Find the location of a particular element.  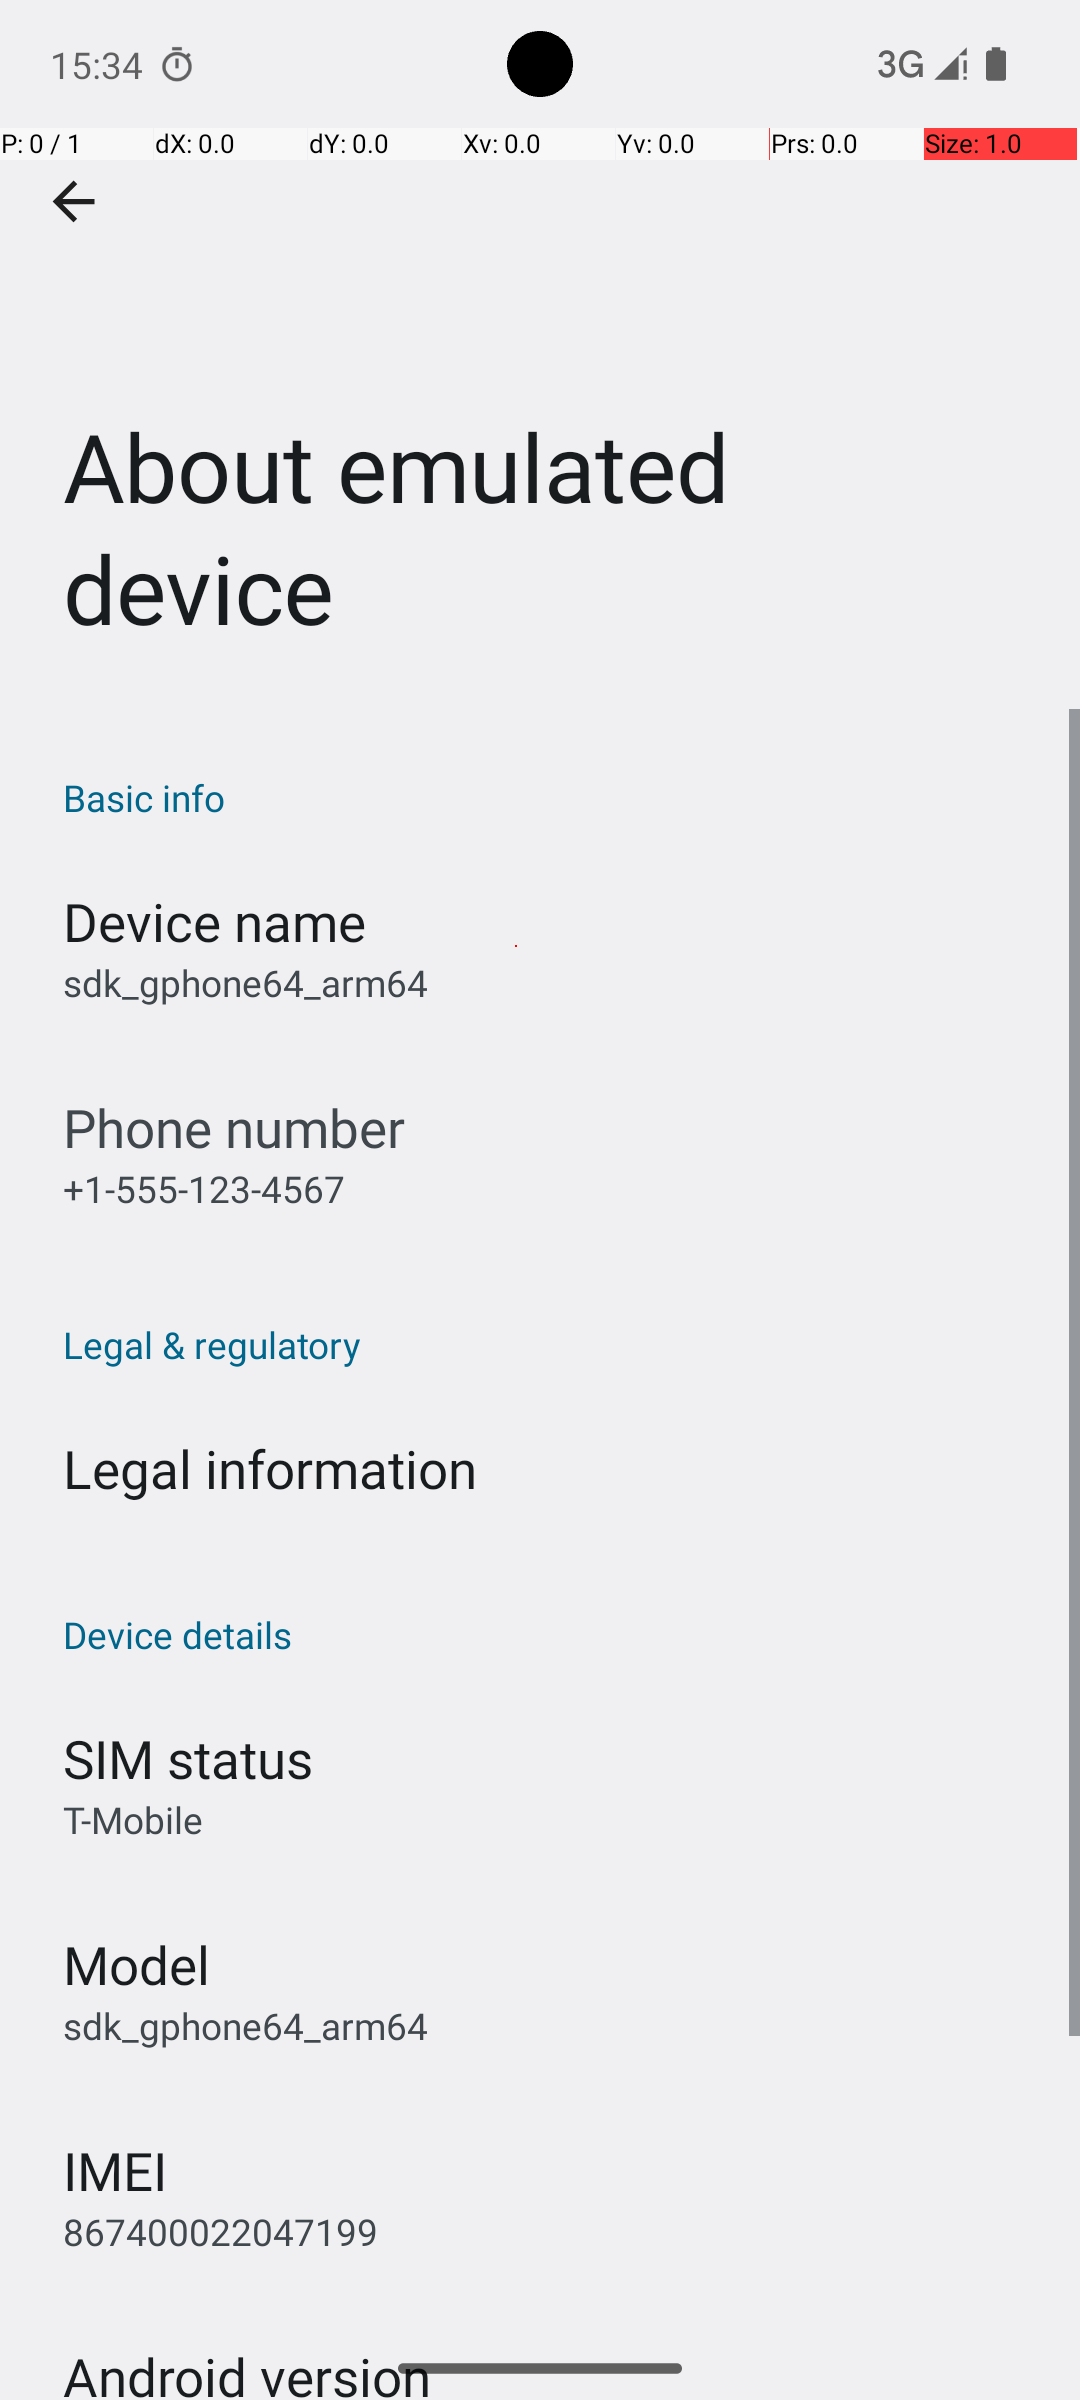

Device details is located at coordinates (550, 1634).